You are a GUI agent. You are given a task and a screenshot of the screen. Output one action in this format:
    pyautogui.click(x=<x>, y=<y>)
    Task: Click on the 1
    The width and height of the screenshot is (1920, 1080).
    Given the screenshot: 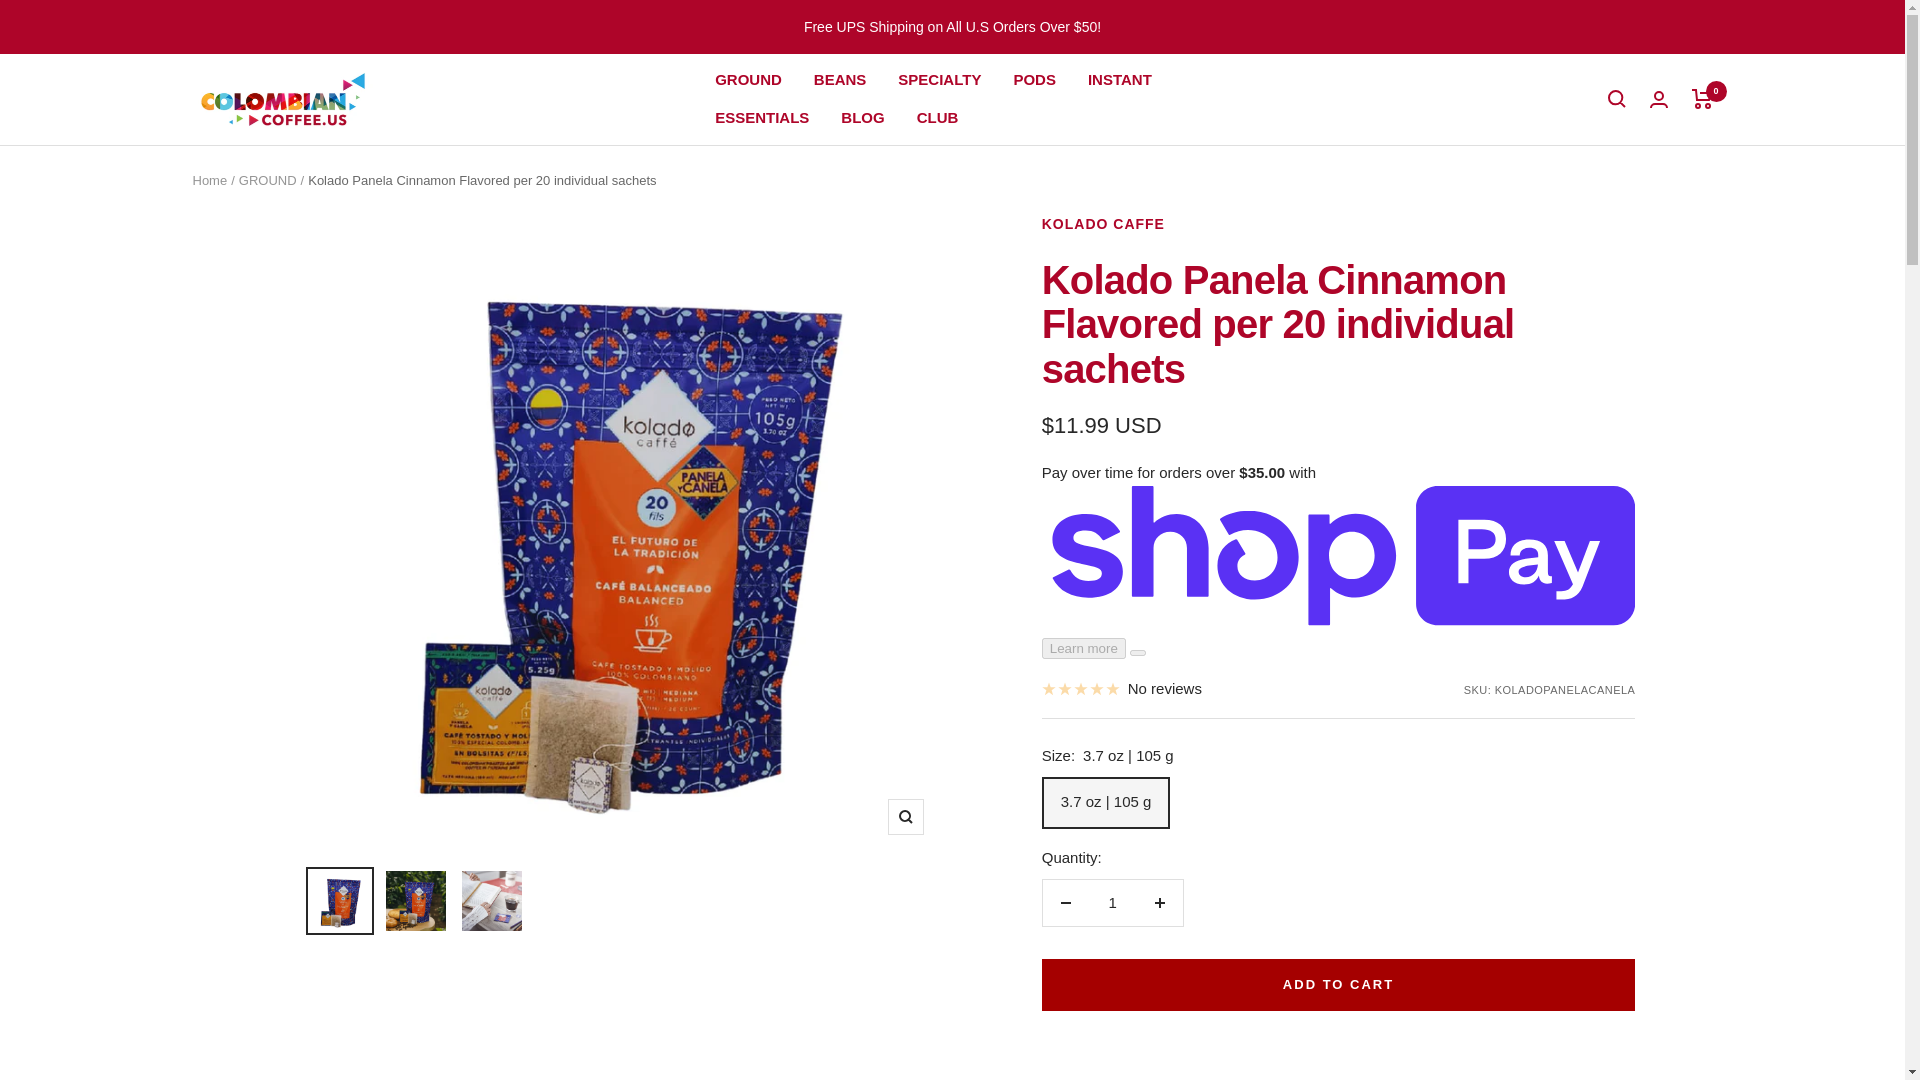 What is the action you would take?
    pyautogui.click(x=1112, y=902)
    